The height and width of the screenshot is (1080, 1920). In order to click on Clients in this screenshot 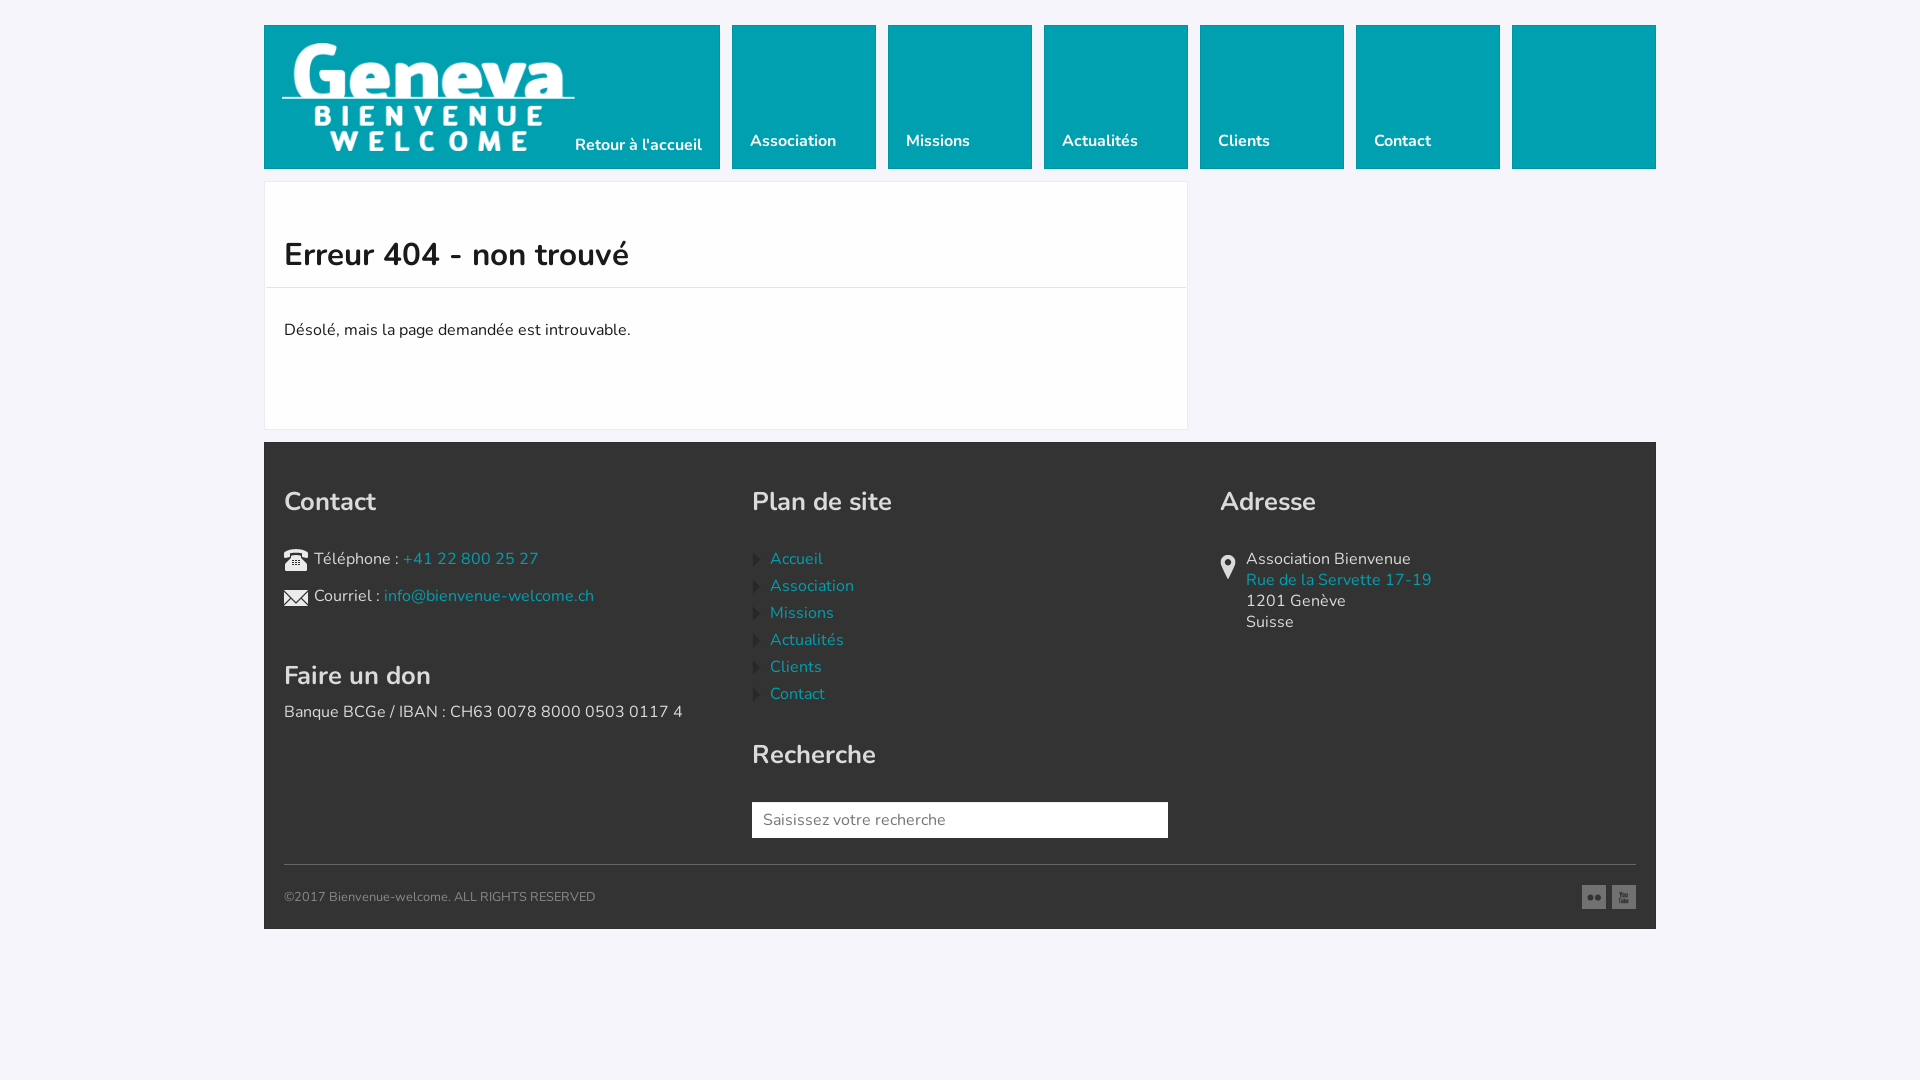, I will do `click(796, 667)`.